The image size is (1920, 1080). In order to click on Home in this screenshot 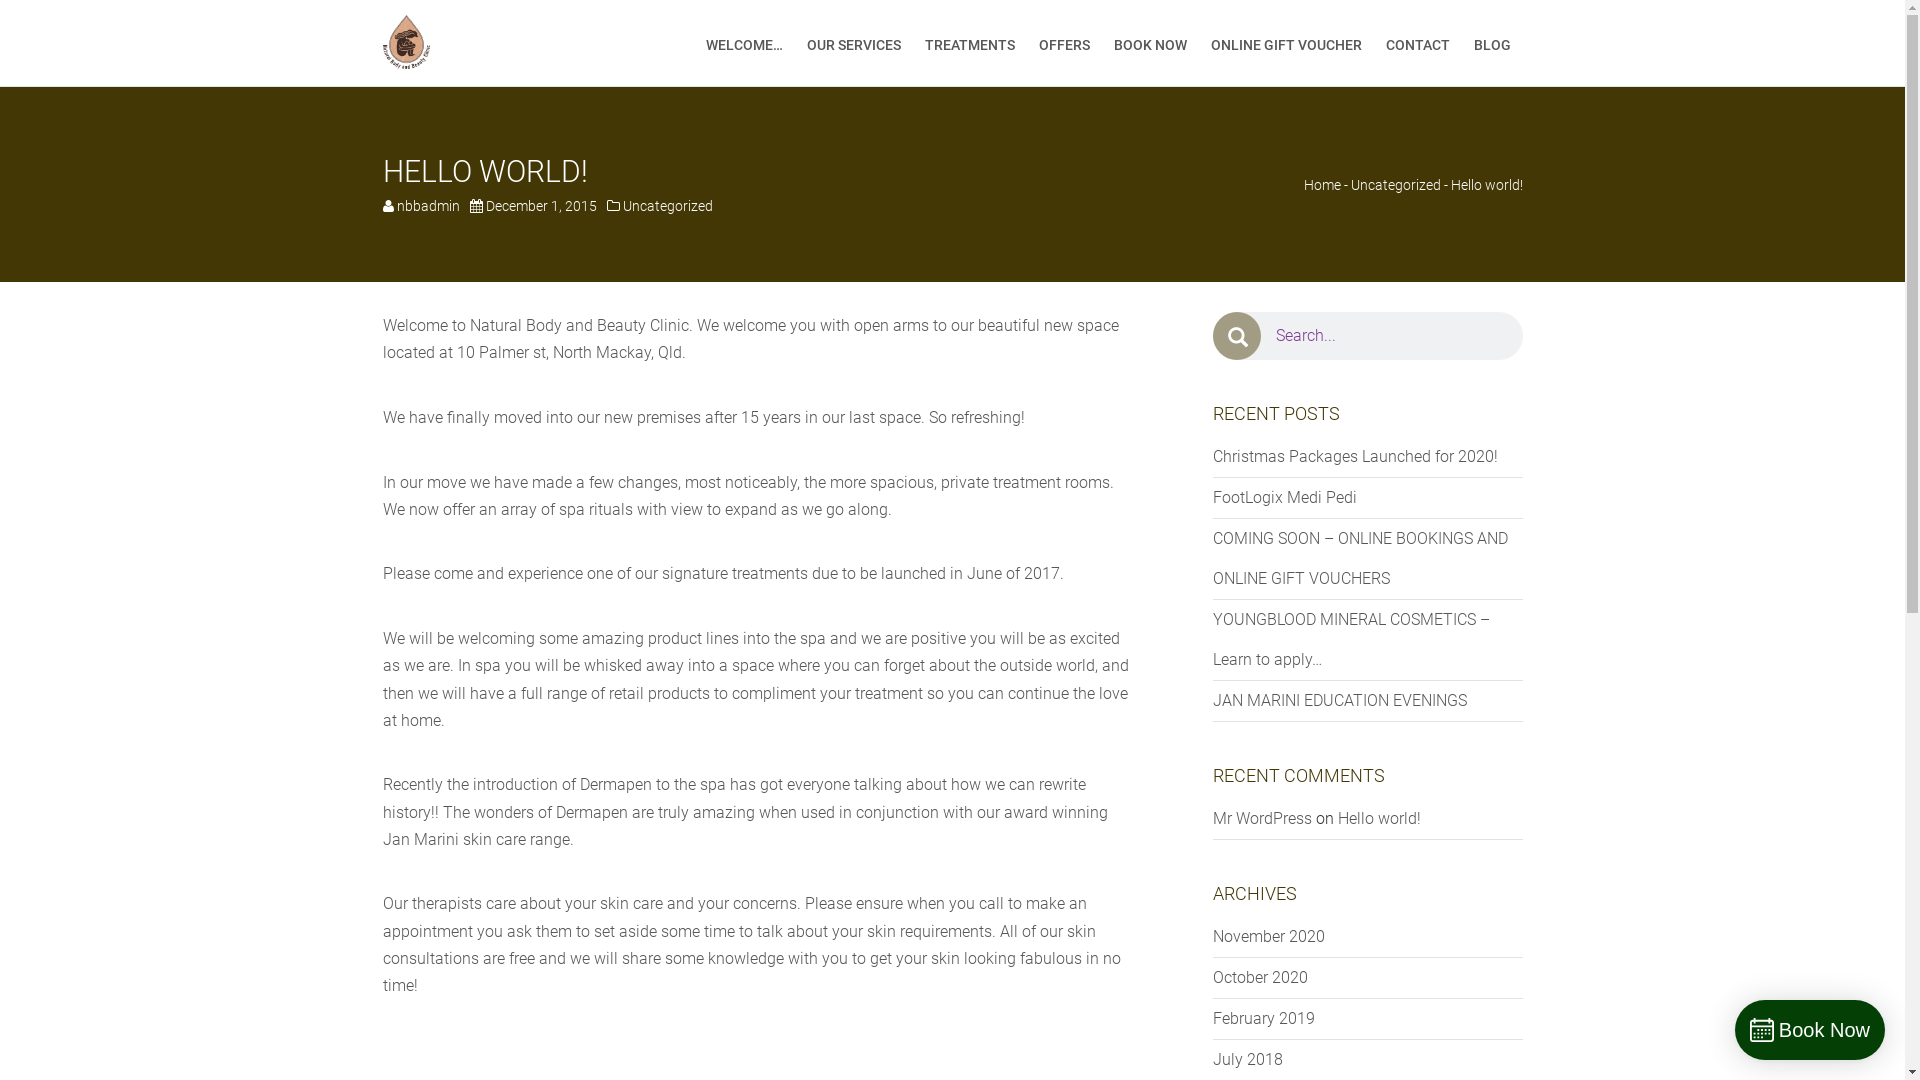, I will do `click(1322, 185)`.